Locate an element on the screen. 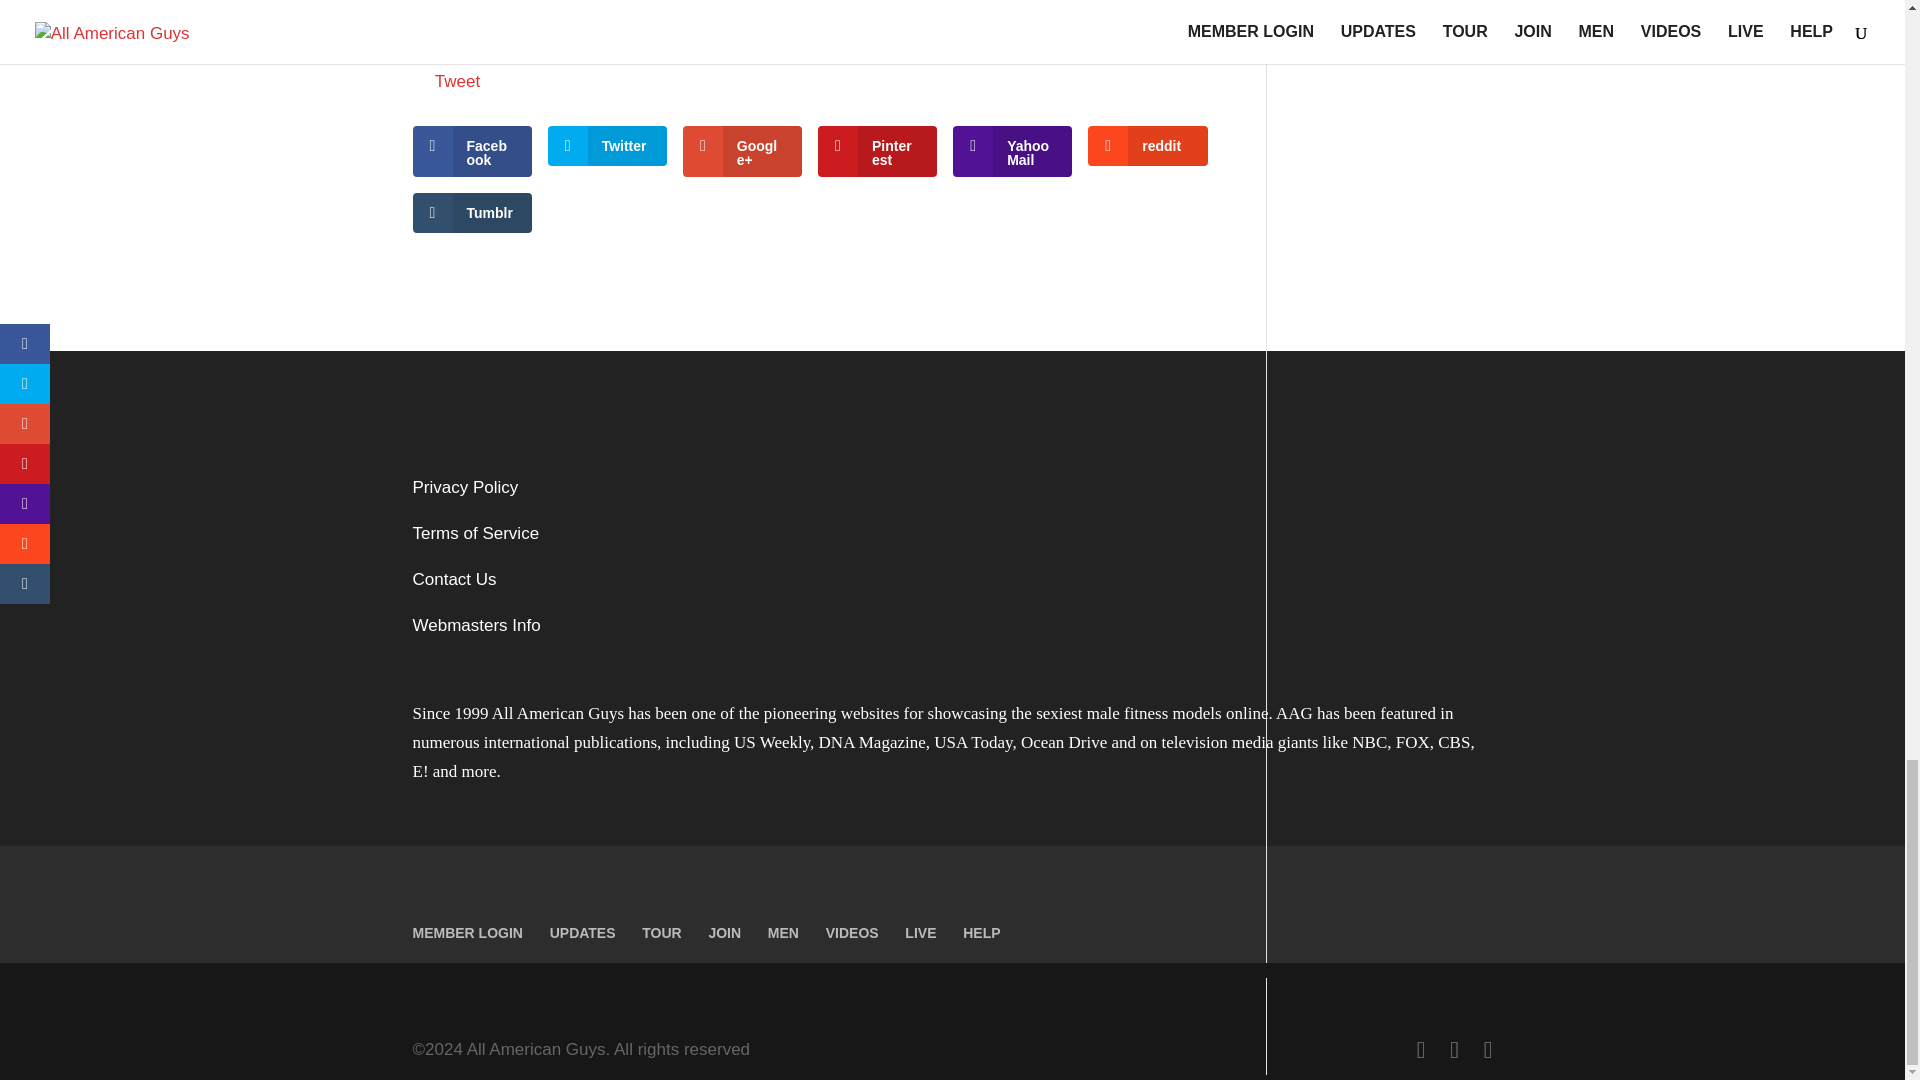  Tweet is located at coordinates (458, 81).